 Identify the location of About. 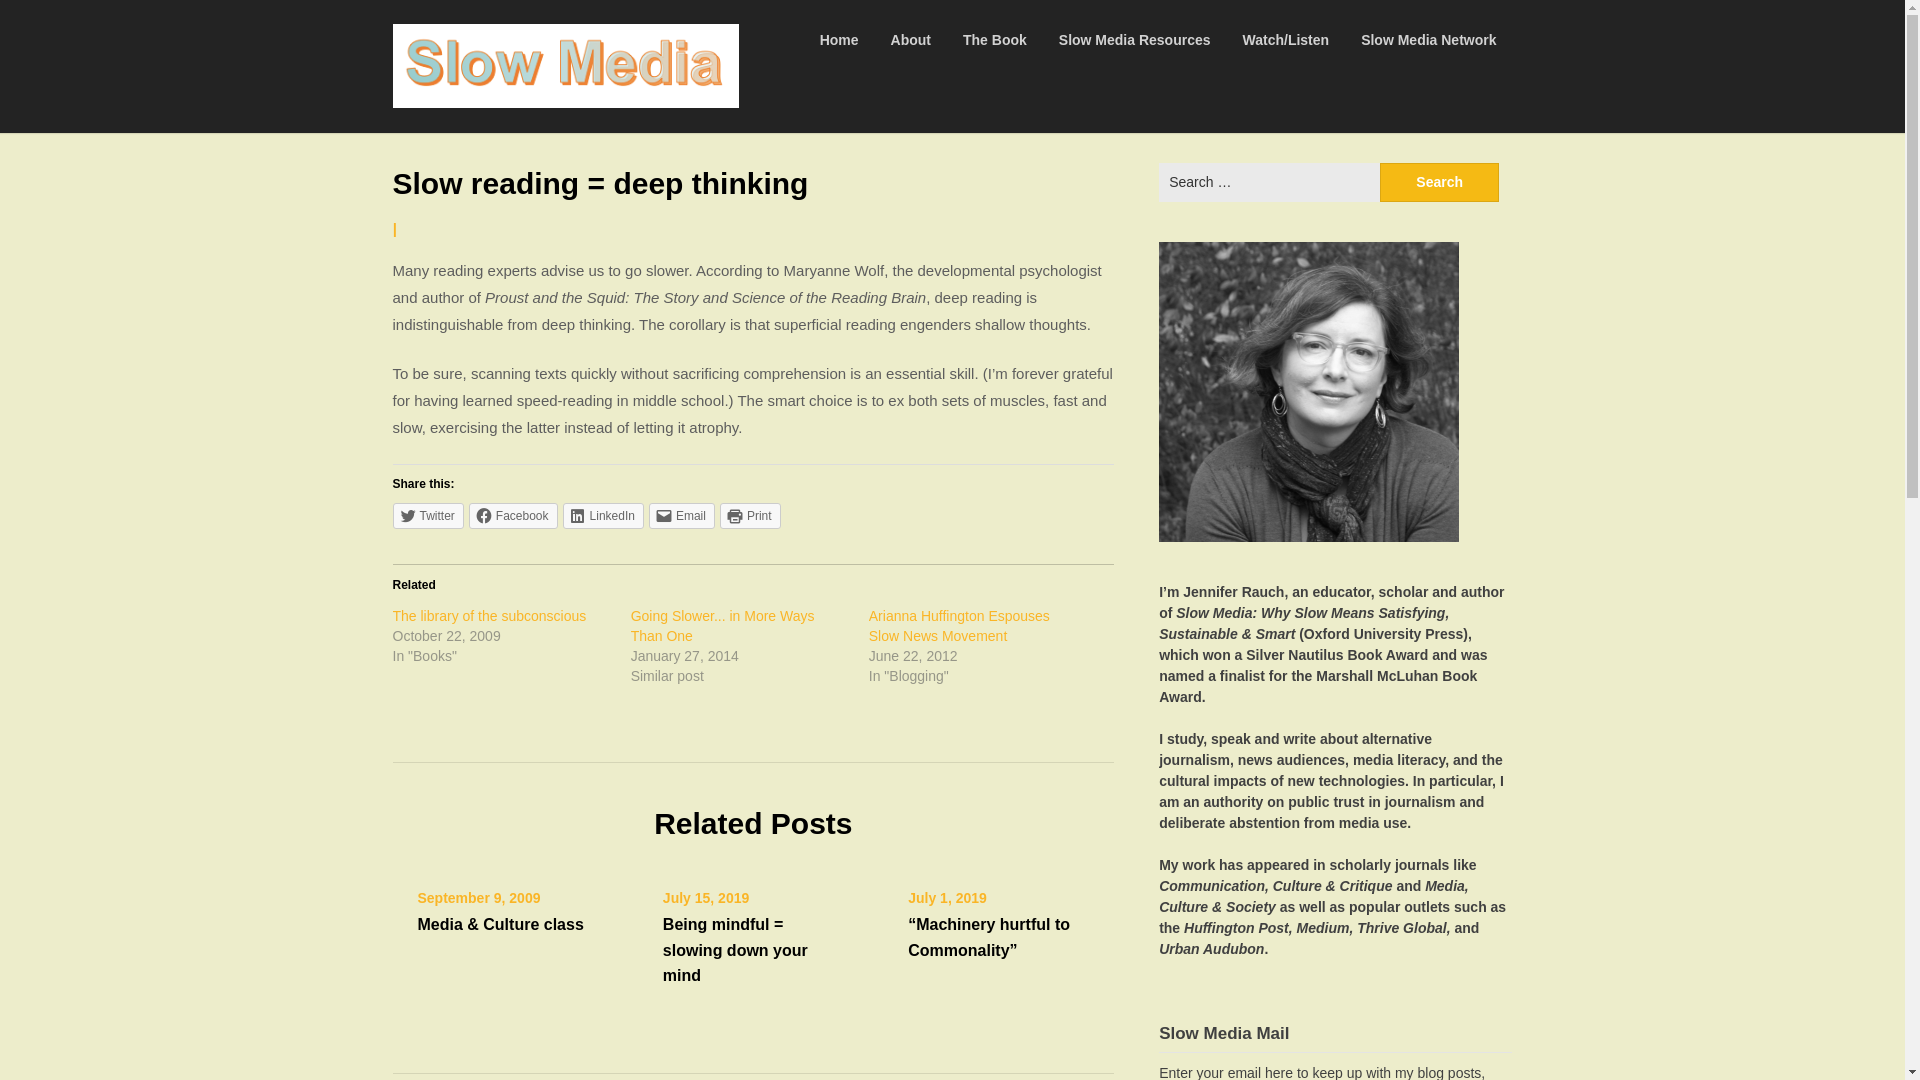
(910, 40).